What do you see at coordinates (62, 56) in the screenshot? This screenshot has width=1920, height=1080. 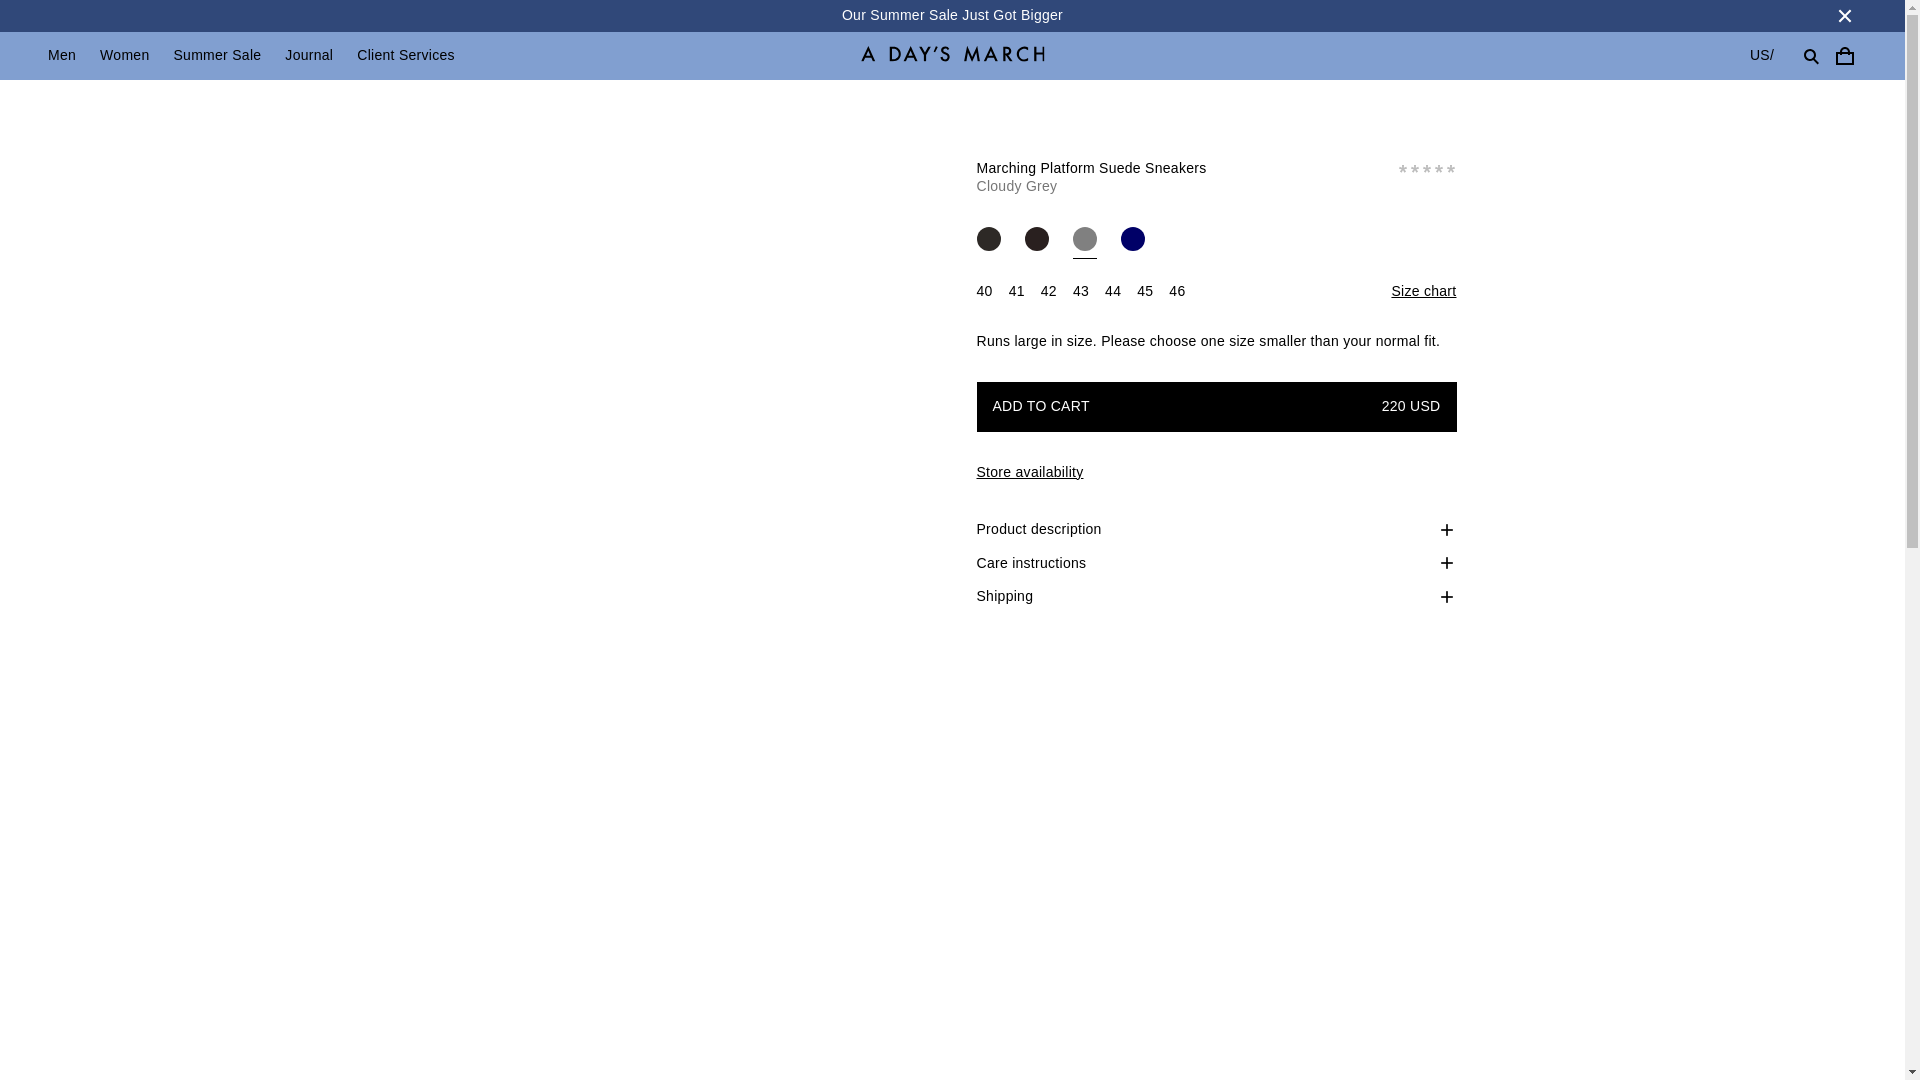 I see `Men` at bounding box center [62, 56].